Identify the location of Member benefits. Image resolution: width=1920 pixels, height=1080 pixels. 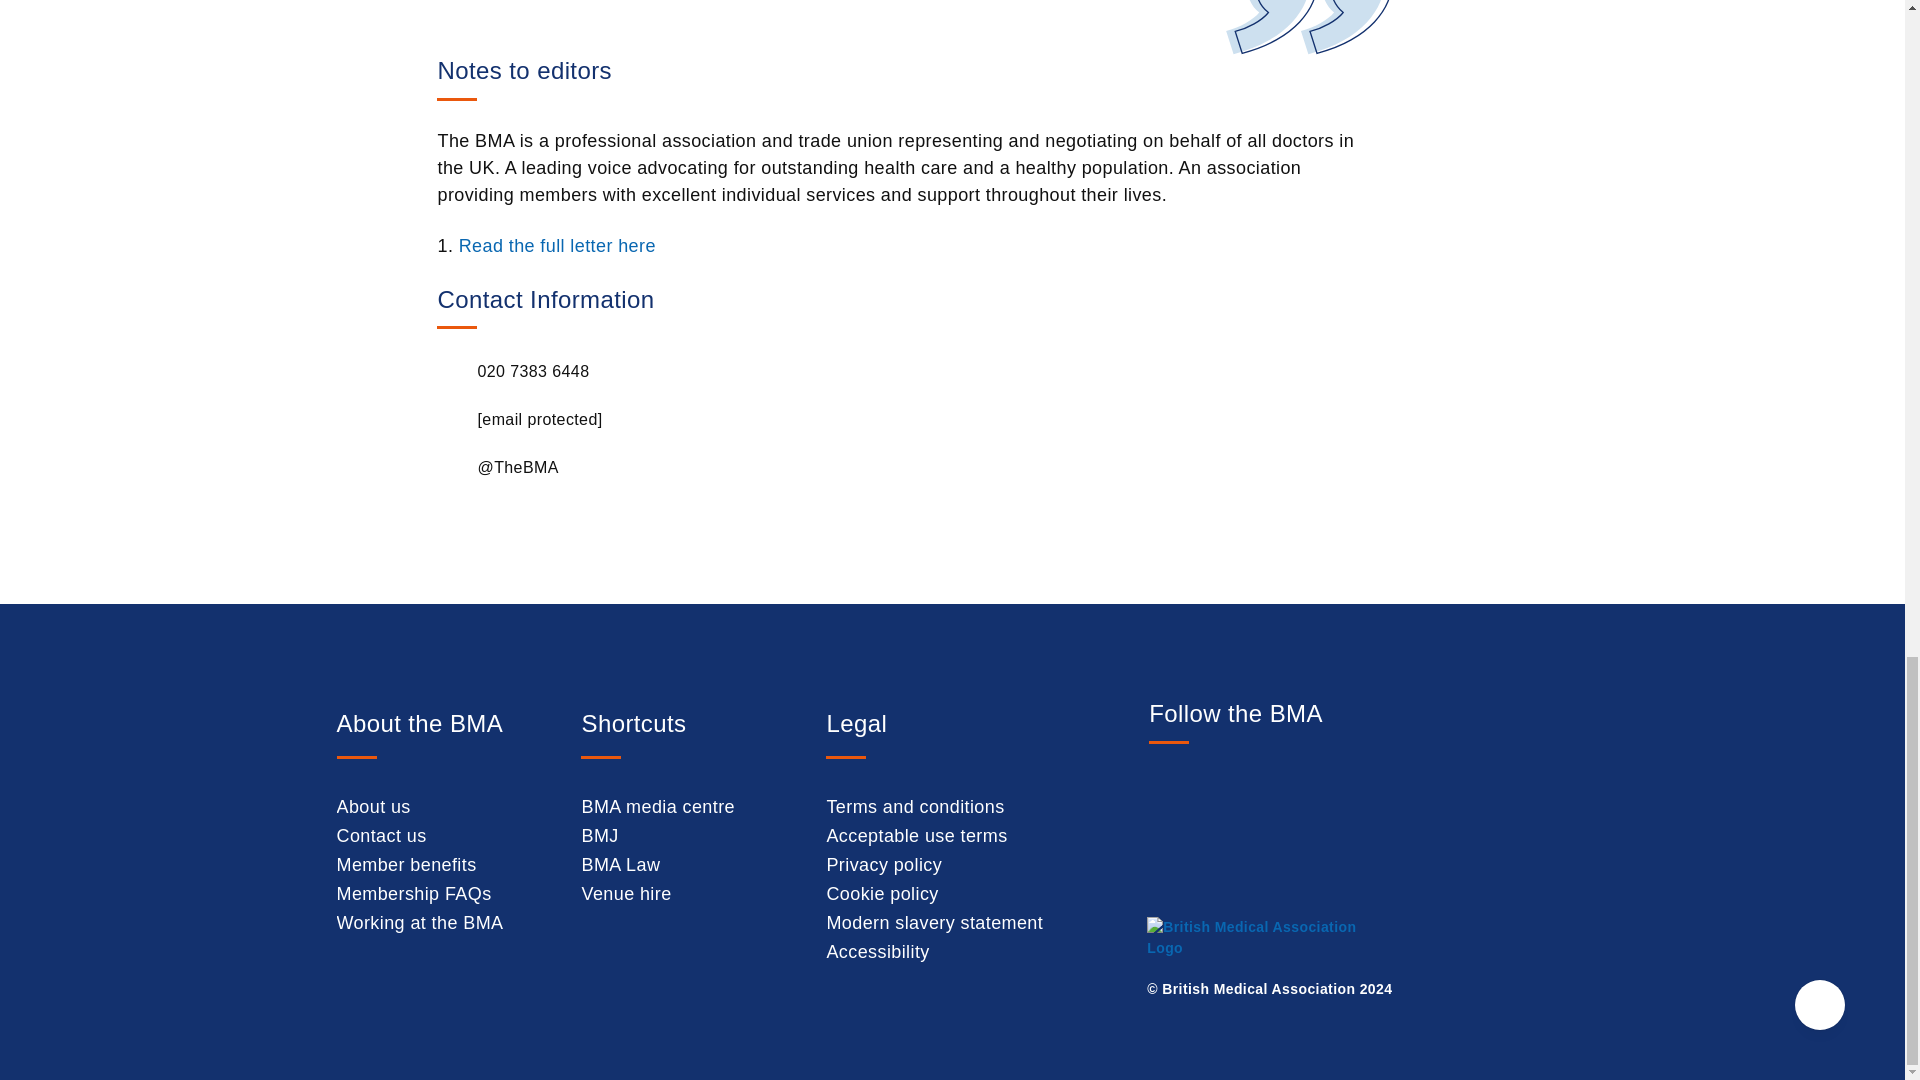
(406, 864).